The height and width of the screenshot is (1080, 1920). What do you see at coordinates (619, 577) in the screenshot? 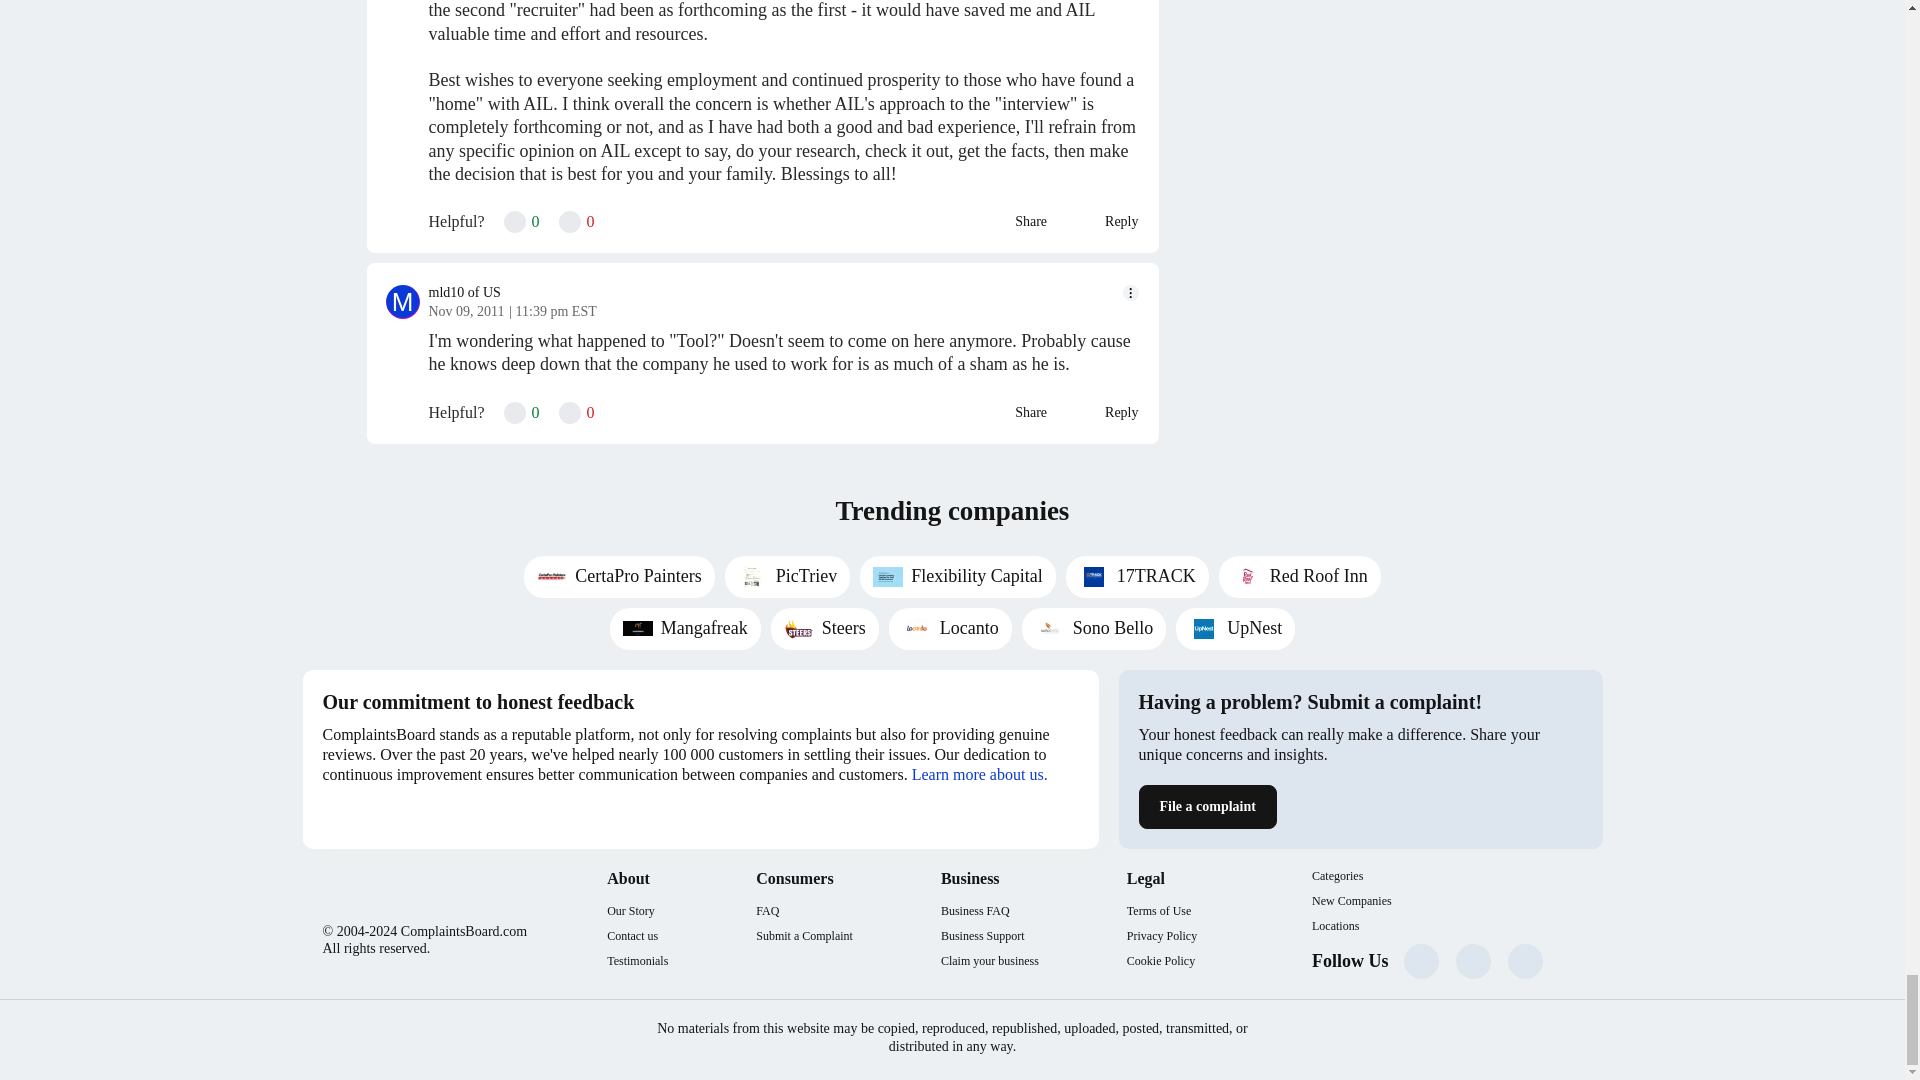
I see `CertaPro Painters reviews` at bounding box center [619, 577].